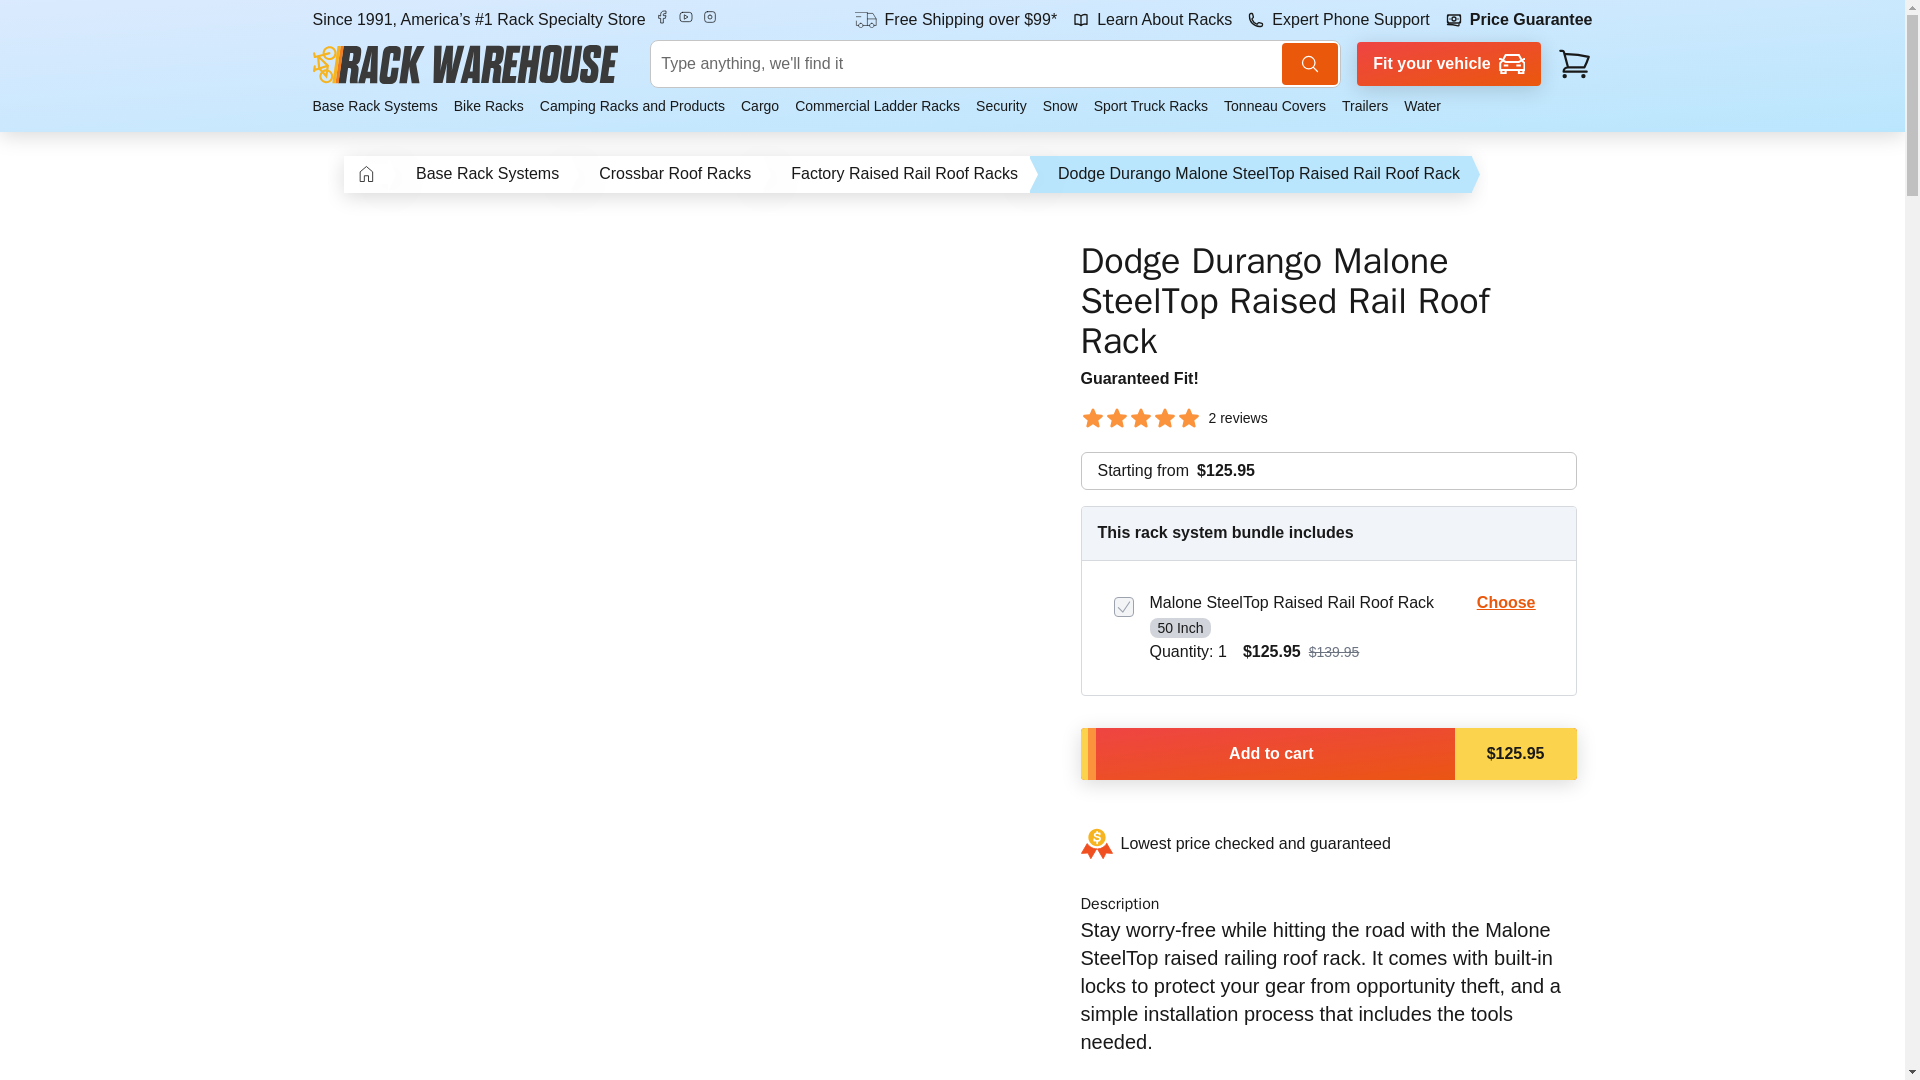  Describe the element at coordinates (1418, 106) in the screenshot. I see `Water` at that location.